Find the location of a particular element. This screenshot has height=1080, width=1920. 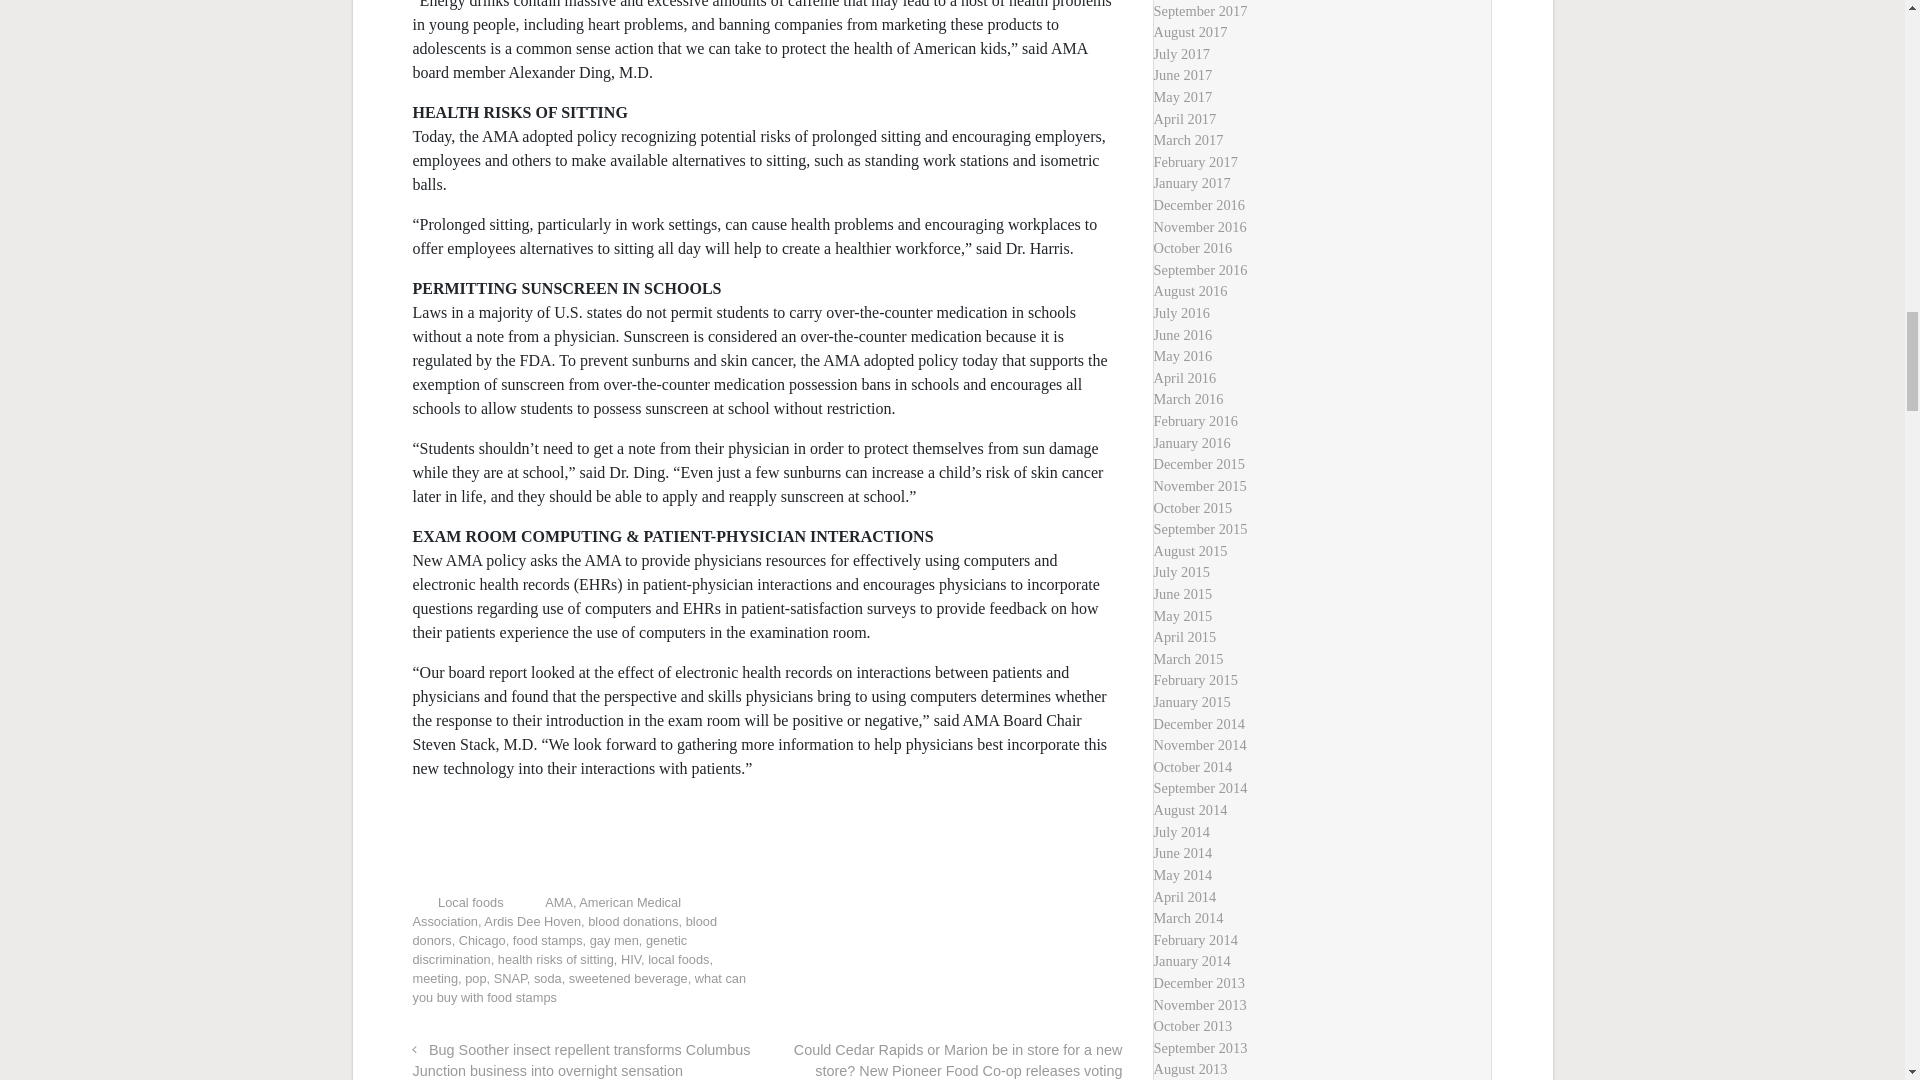

AMA is located at coordinates (558, 902).